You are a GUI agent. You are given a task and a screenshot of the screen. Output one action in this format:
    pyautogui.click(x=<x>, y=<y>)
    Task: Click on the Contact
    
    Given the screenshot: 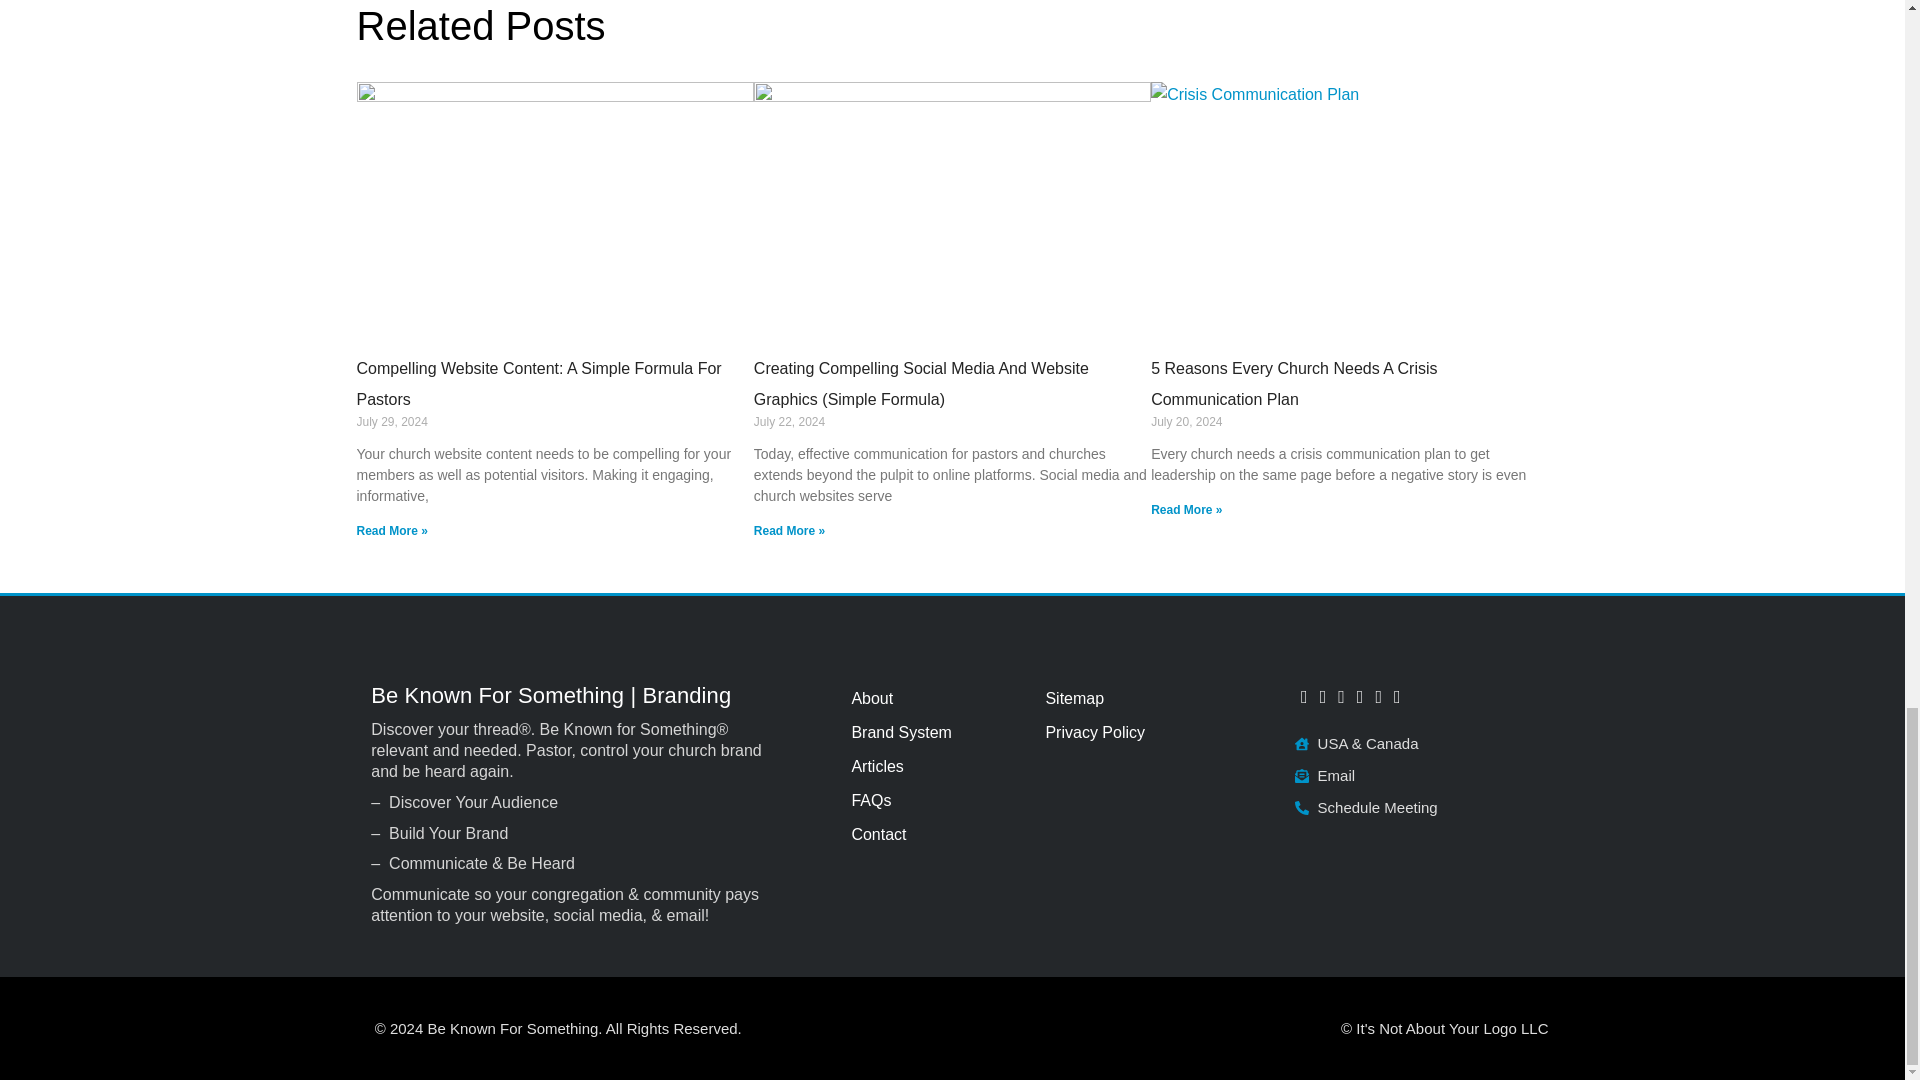 What is the action you would take?
    pyautogui.click(x=936, y=834)
    